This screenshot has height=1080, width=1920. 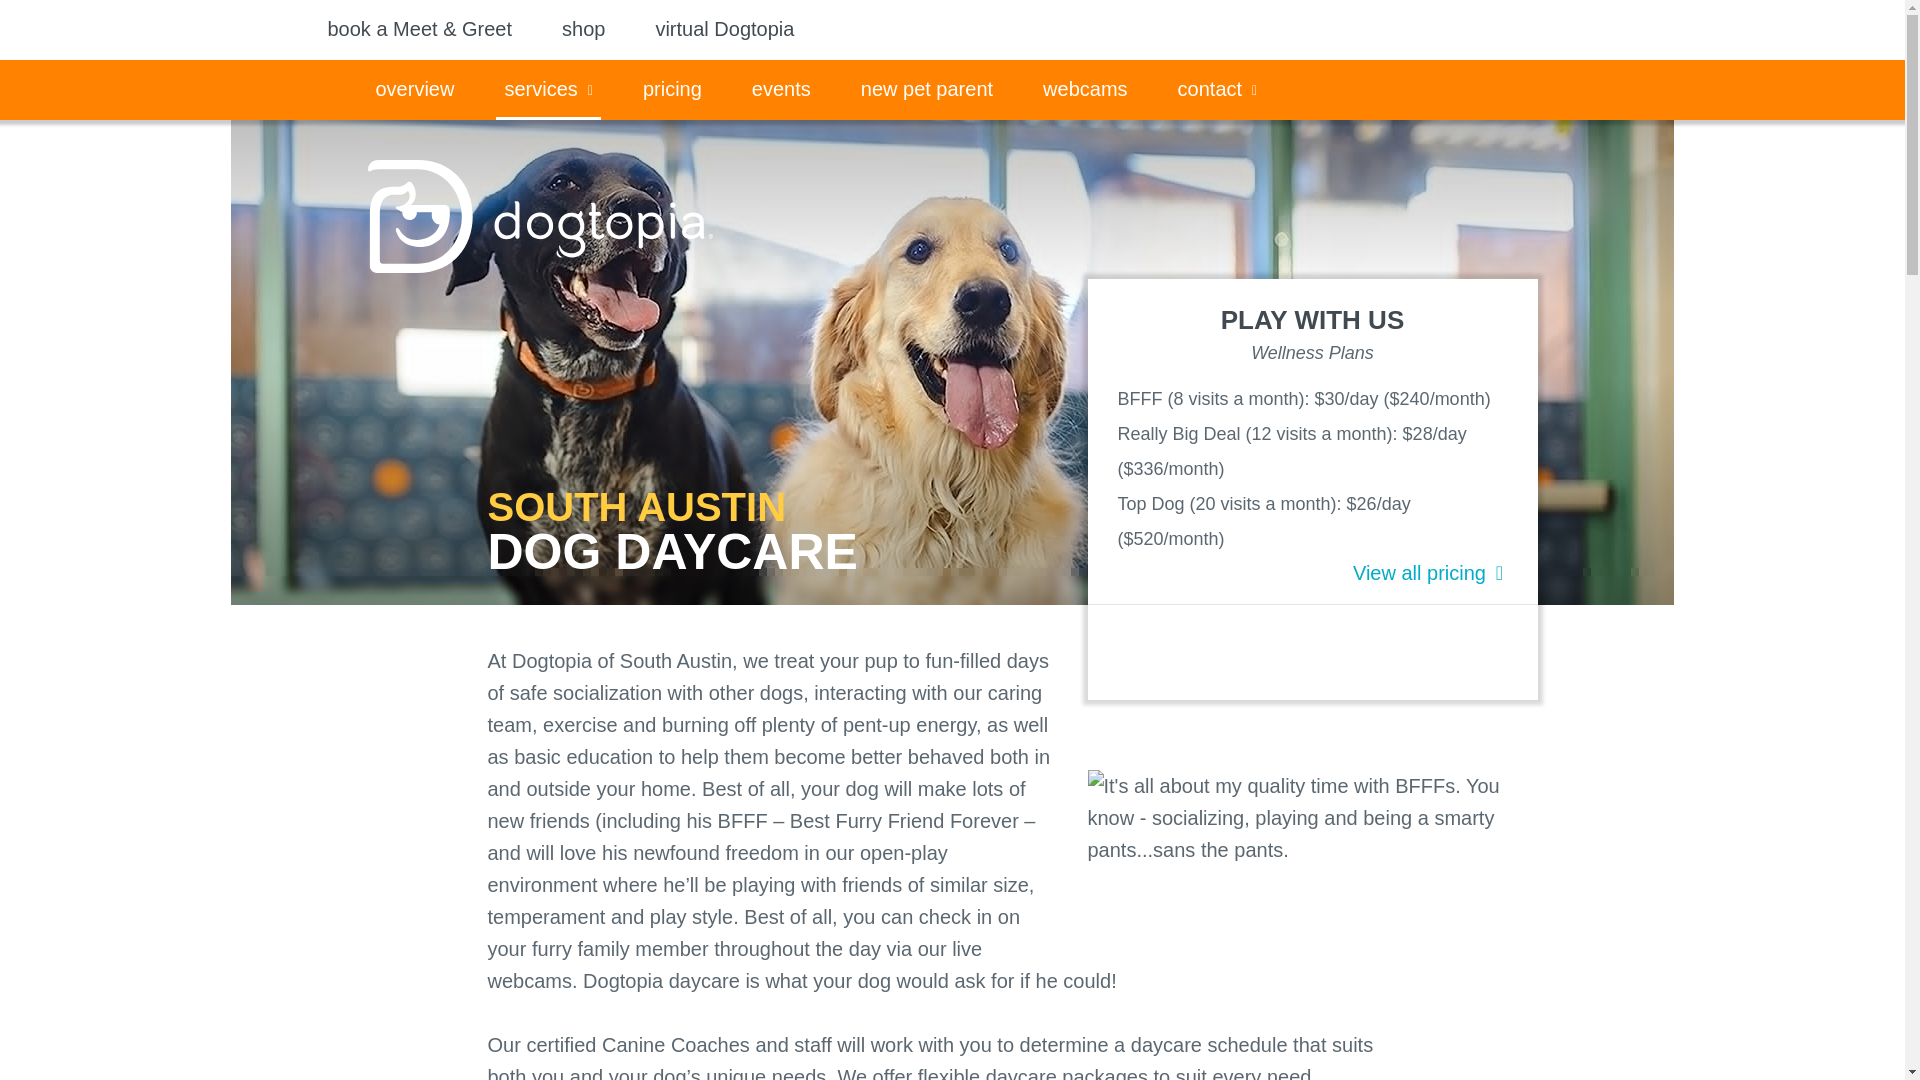 I want to click on overview, so click(x=415, y=90).